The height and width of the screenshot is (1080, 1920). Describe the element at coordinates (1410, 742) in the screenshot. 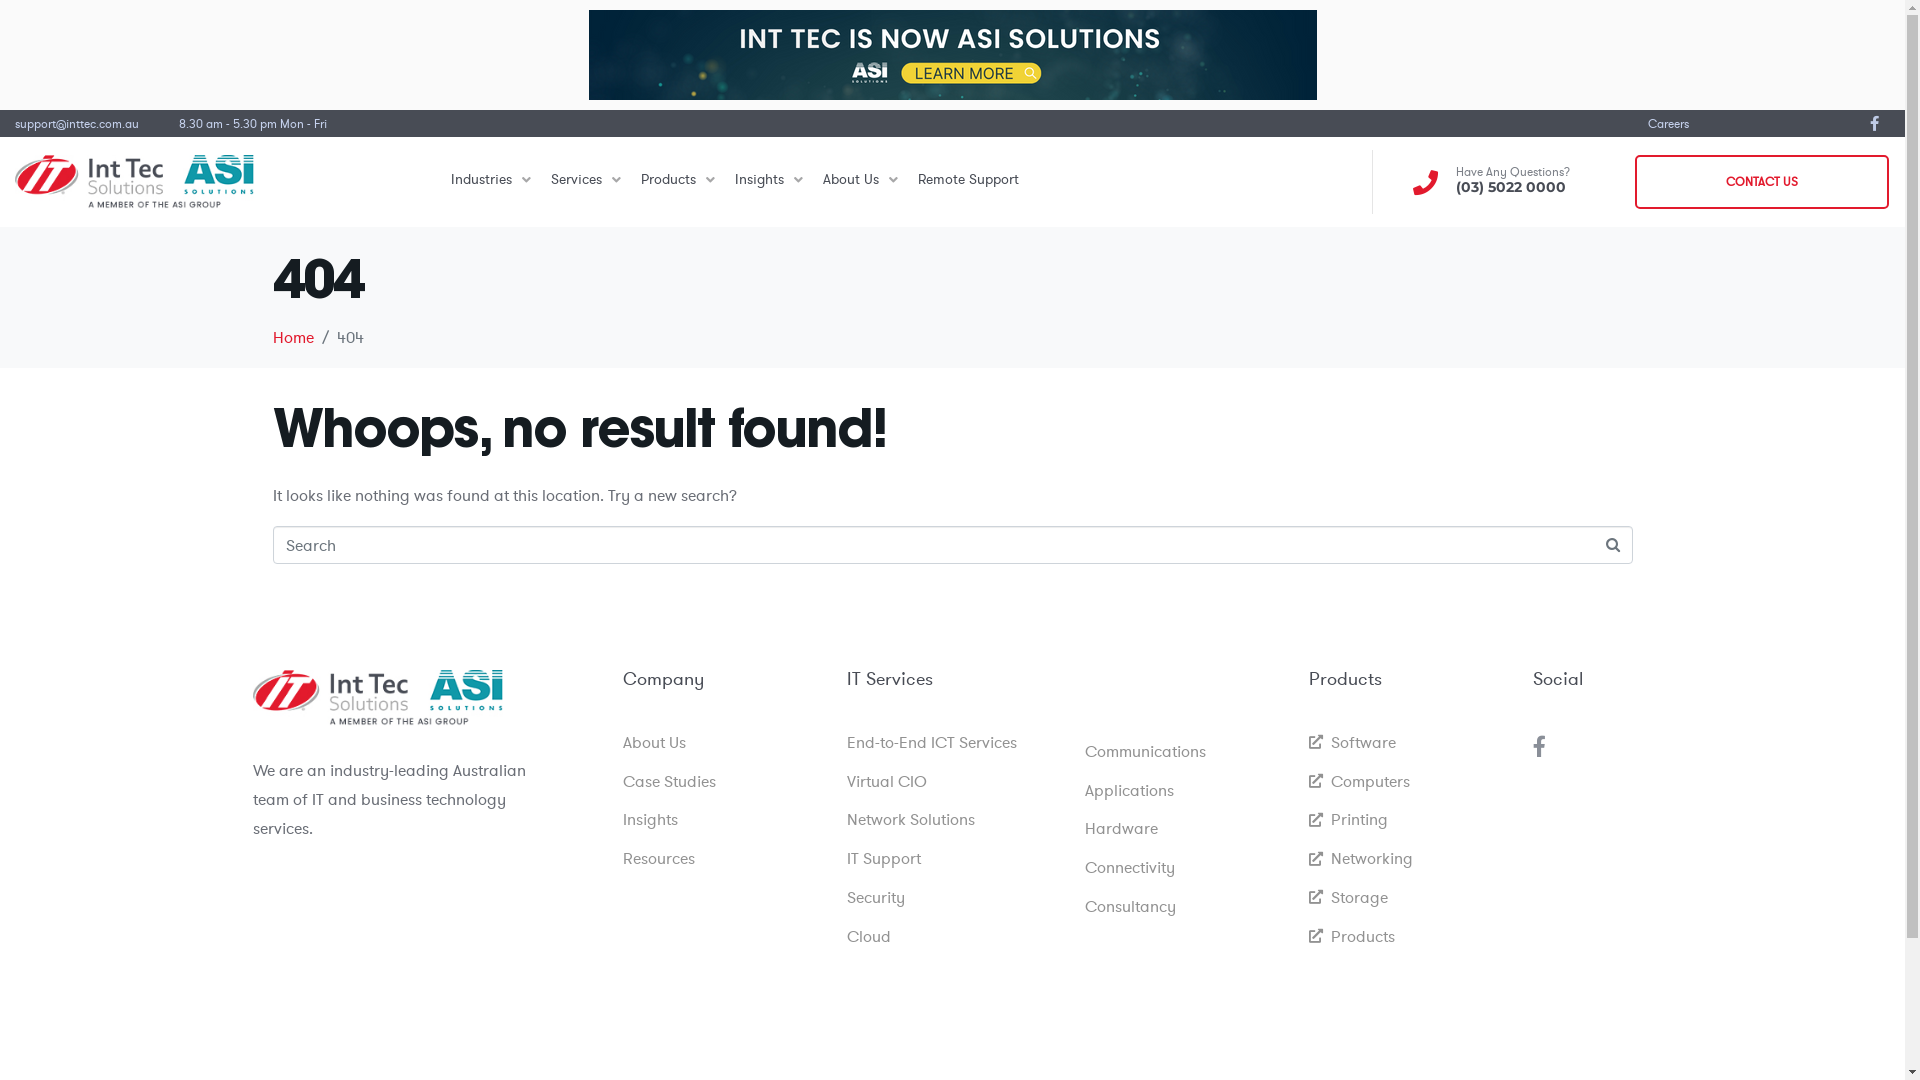

I see `Software` at that location.